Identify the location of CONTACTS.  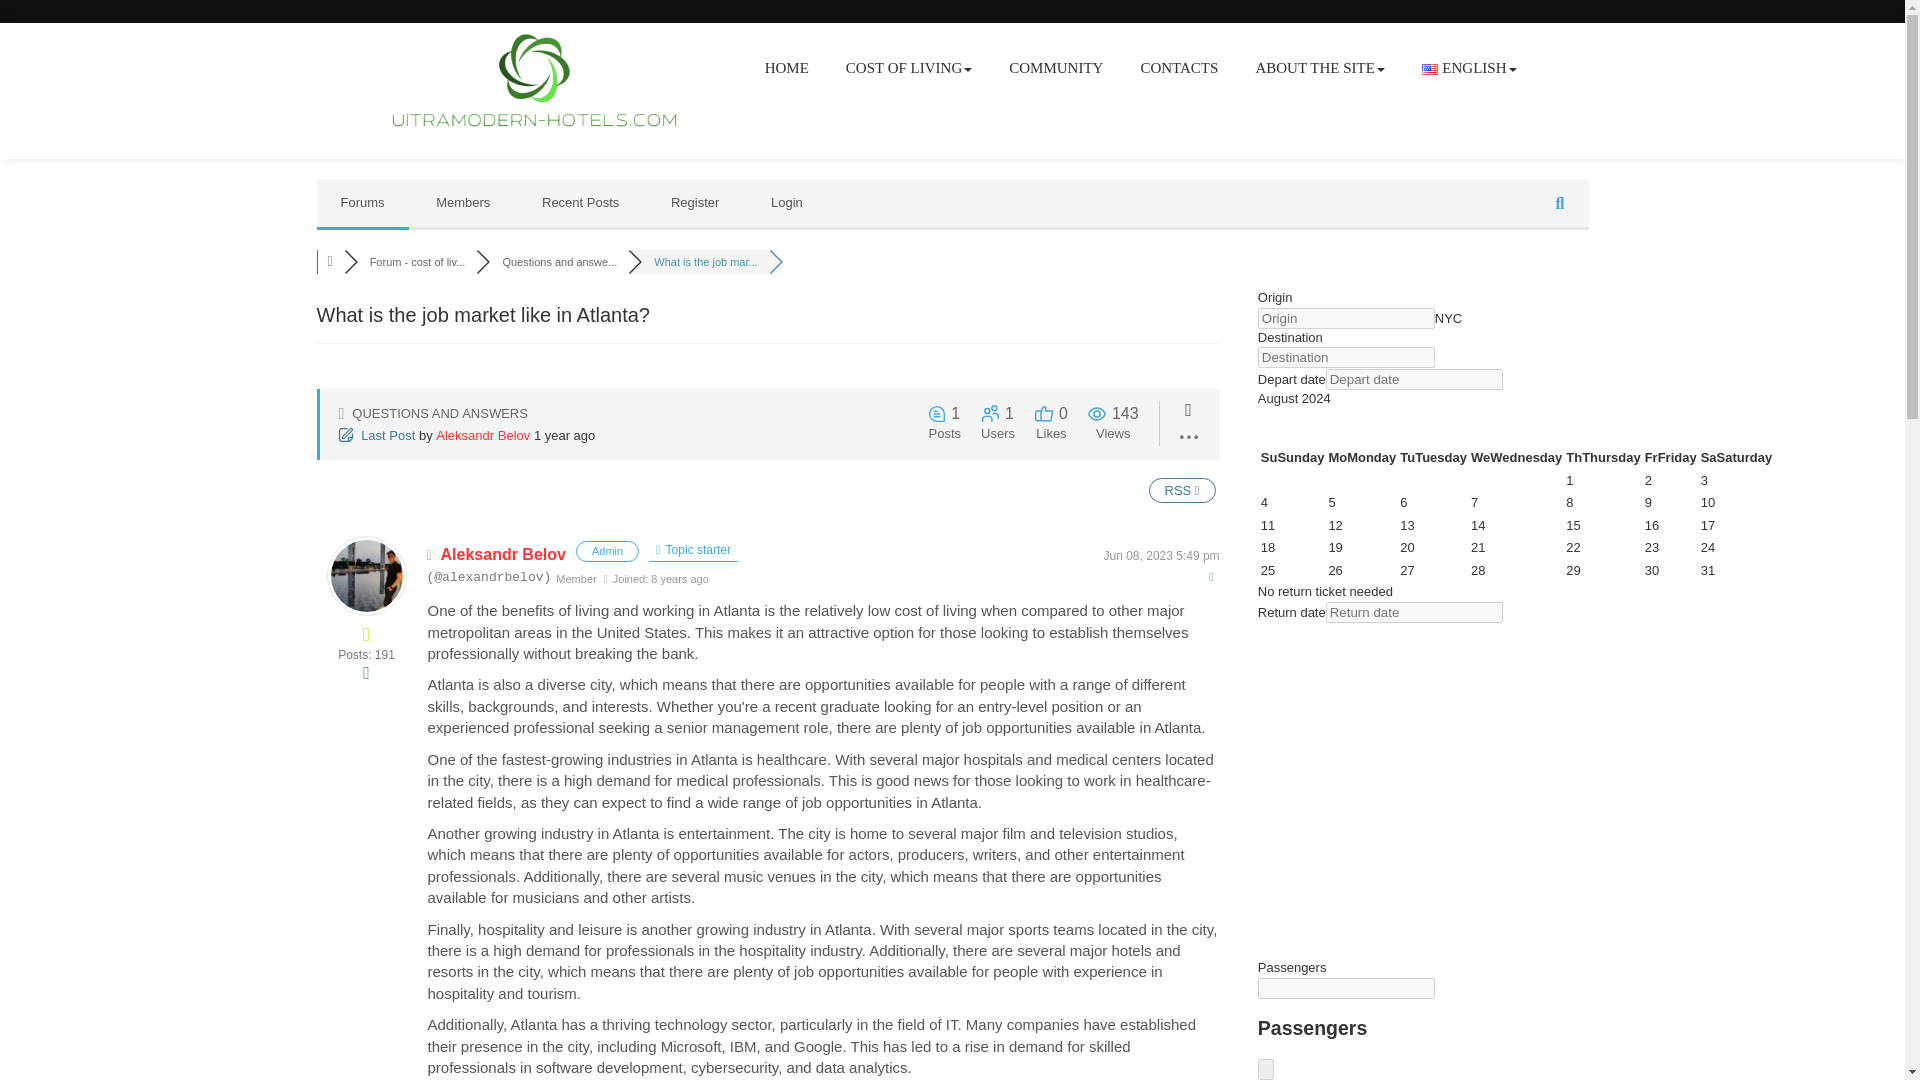
(1178, 68).